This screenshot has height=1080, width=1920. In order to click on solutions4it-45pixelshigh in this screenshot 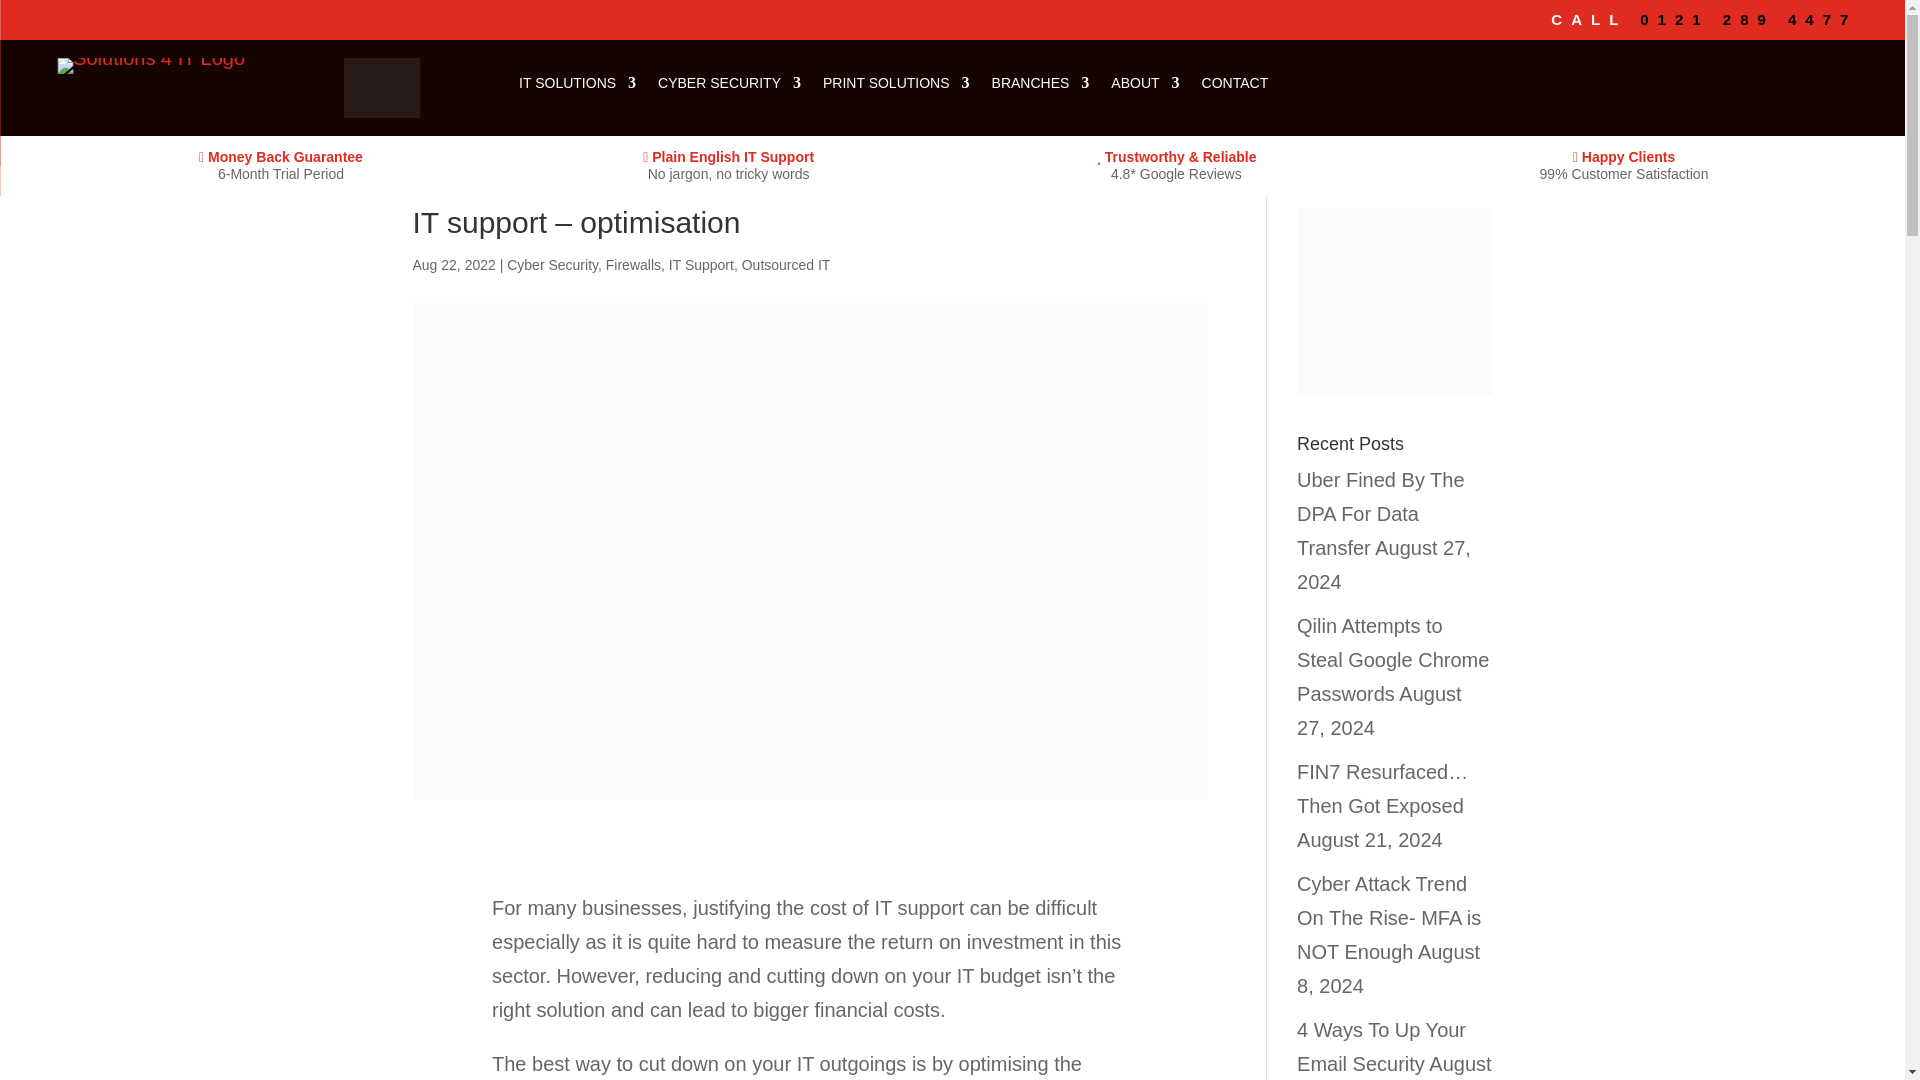, I will do `click(151, 66)`.